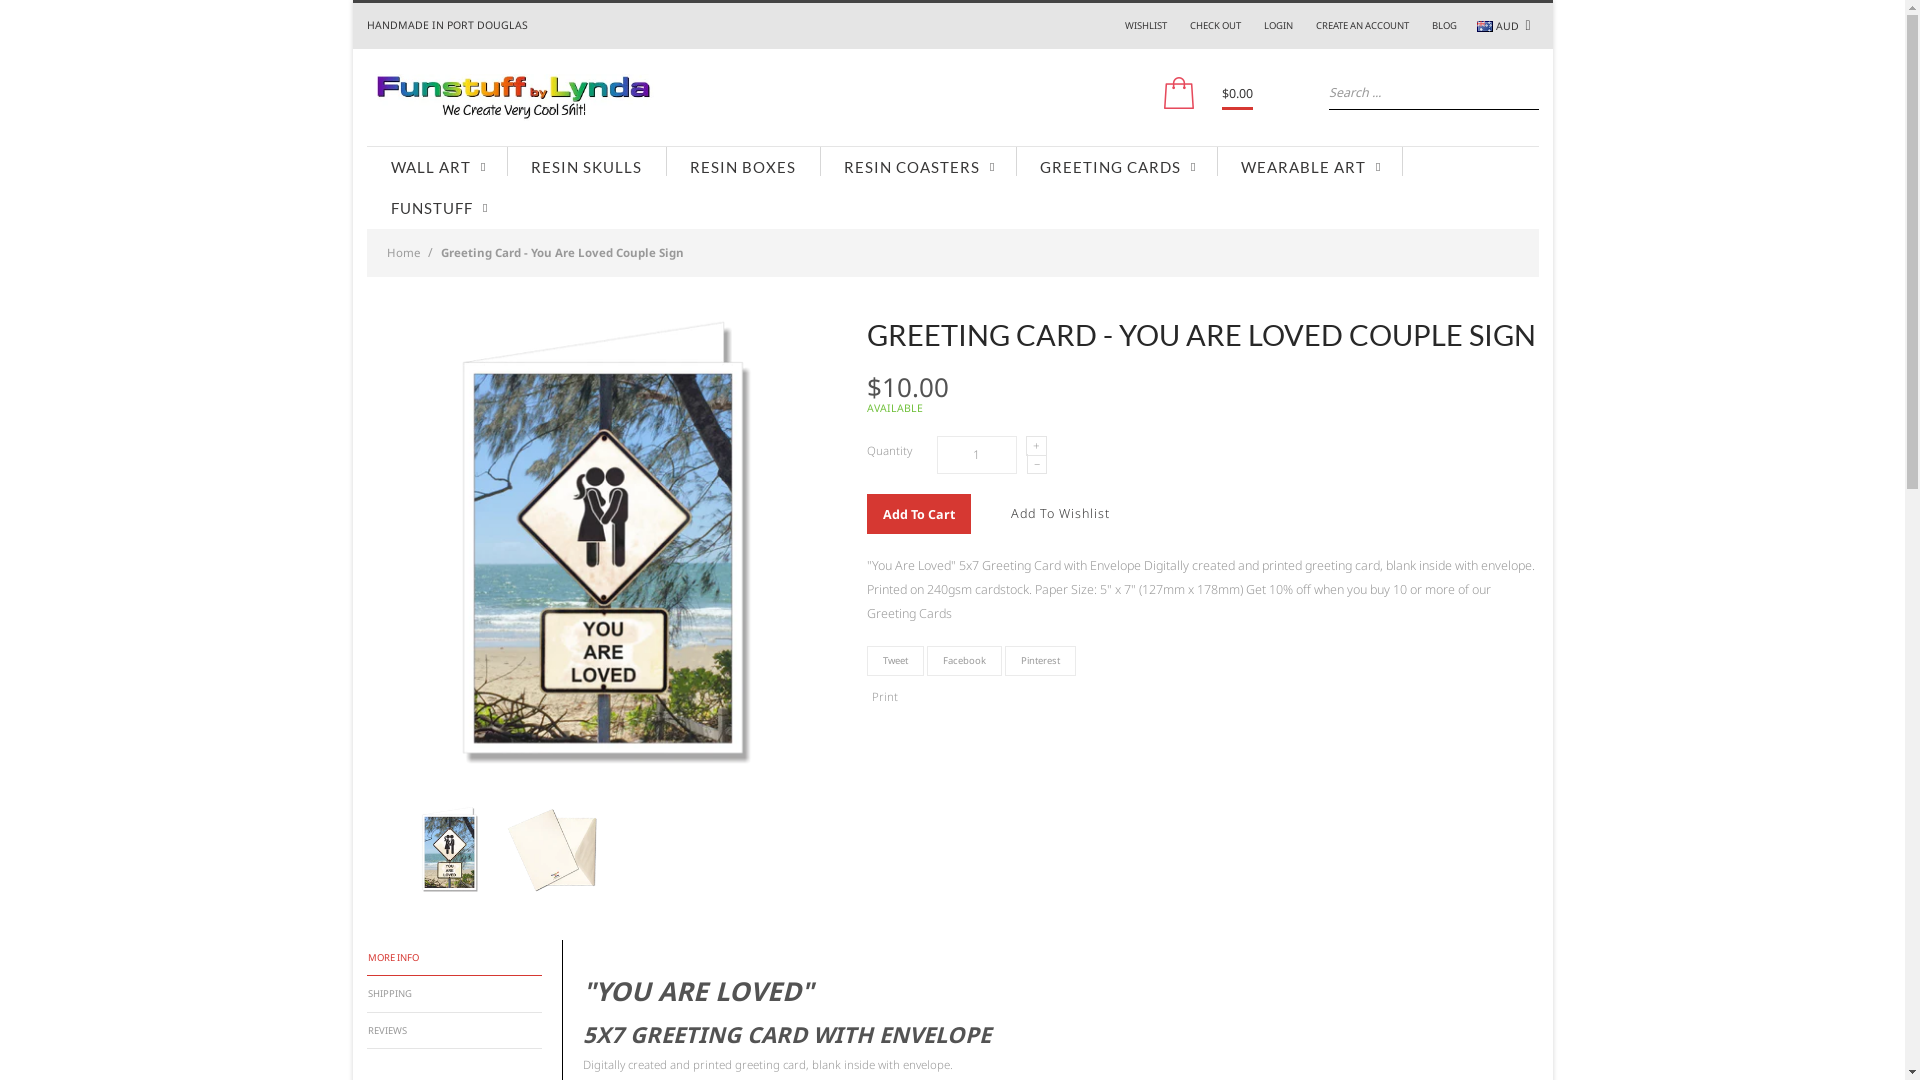 This screenshot has width=1920, height=1080. What do you see at coordinates (918, 514) in the screenshot?
I see `Add To Cart` at bounding box center [918, 514].